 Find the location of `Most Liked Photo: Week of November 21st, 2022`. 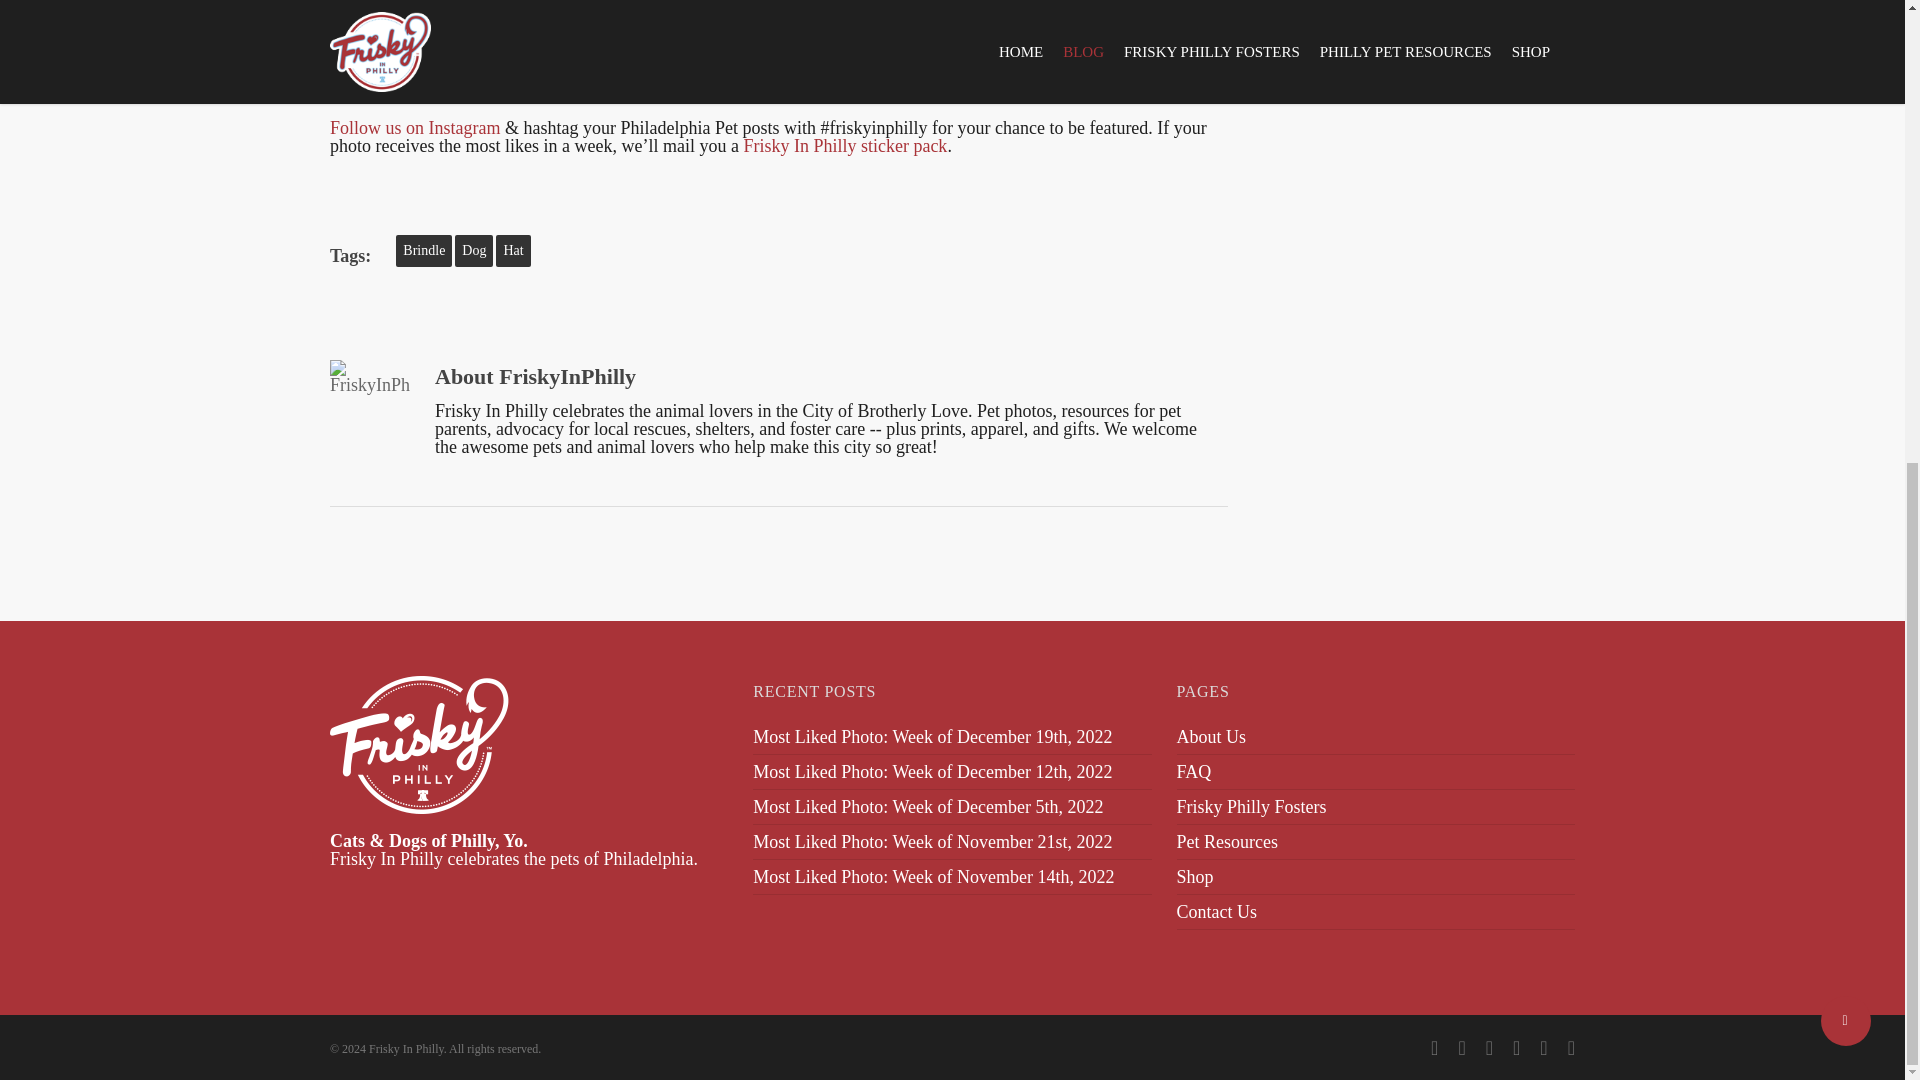

Most Liked Photo: Week of November 21st, 2022 is located at coordinates (932, 842).